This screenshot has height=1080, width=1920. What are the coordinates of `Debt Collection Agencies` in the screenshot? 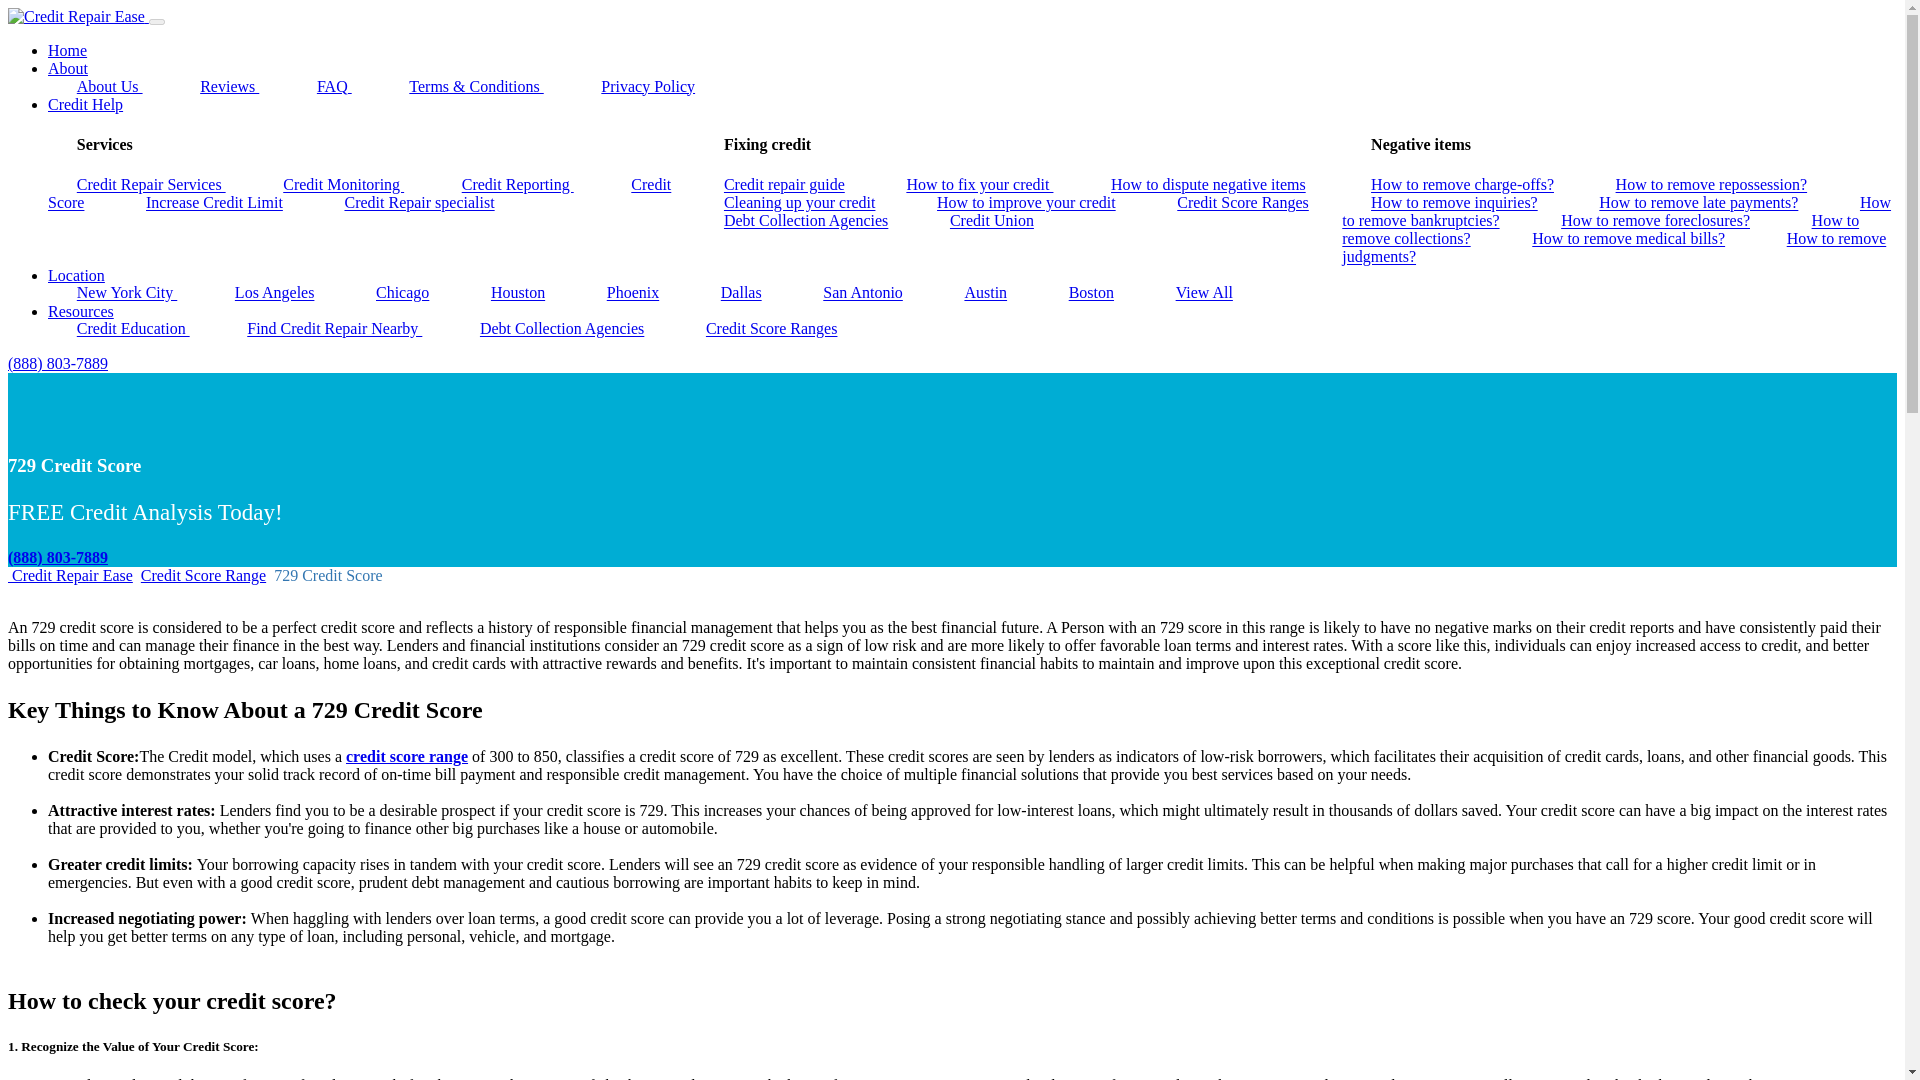 It's located at (806, 221).